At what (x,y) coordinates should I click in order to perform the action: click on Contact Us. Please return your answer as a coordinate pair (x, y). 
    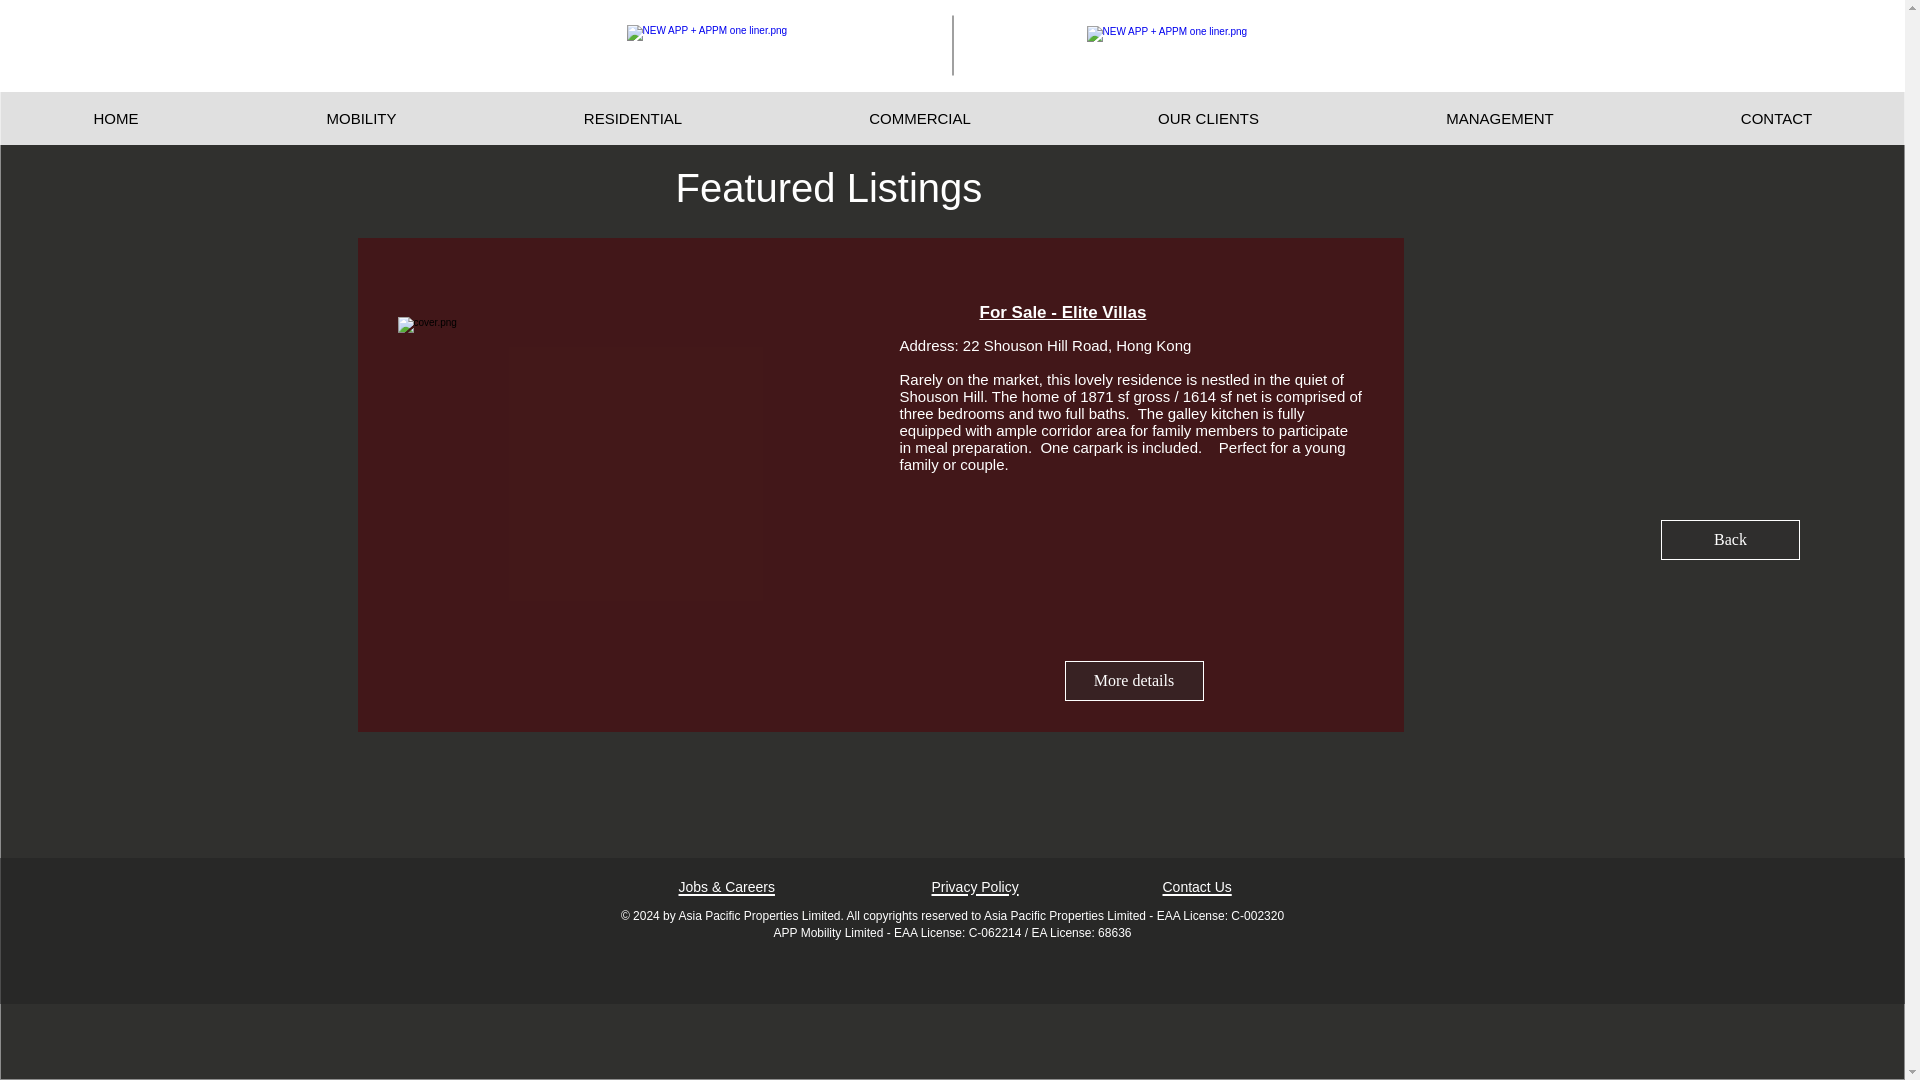
    Looking at the image, I should click on (1196, 887).